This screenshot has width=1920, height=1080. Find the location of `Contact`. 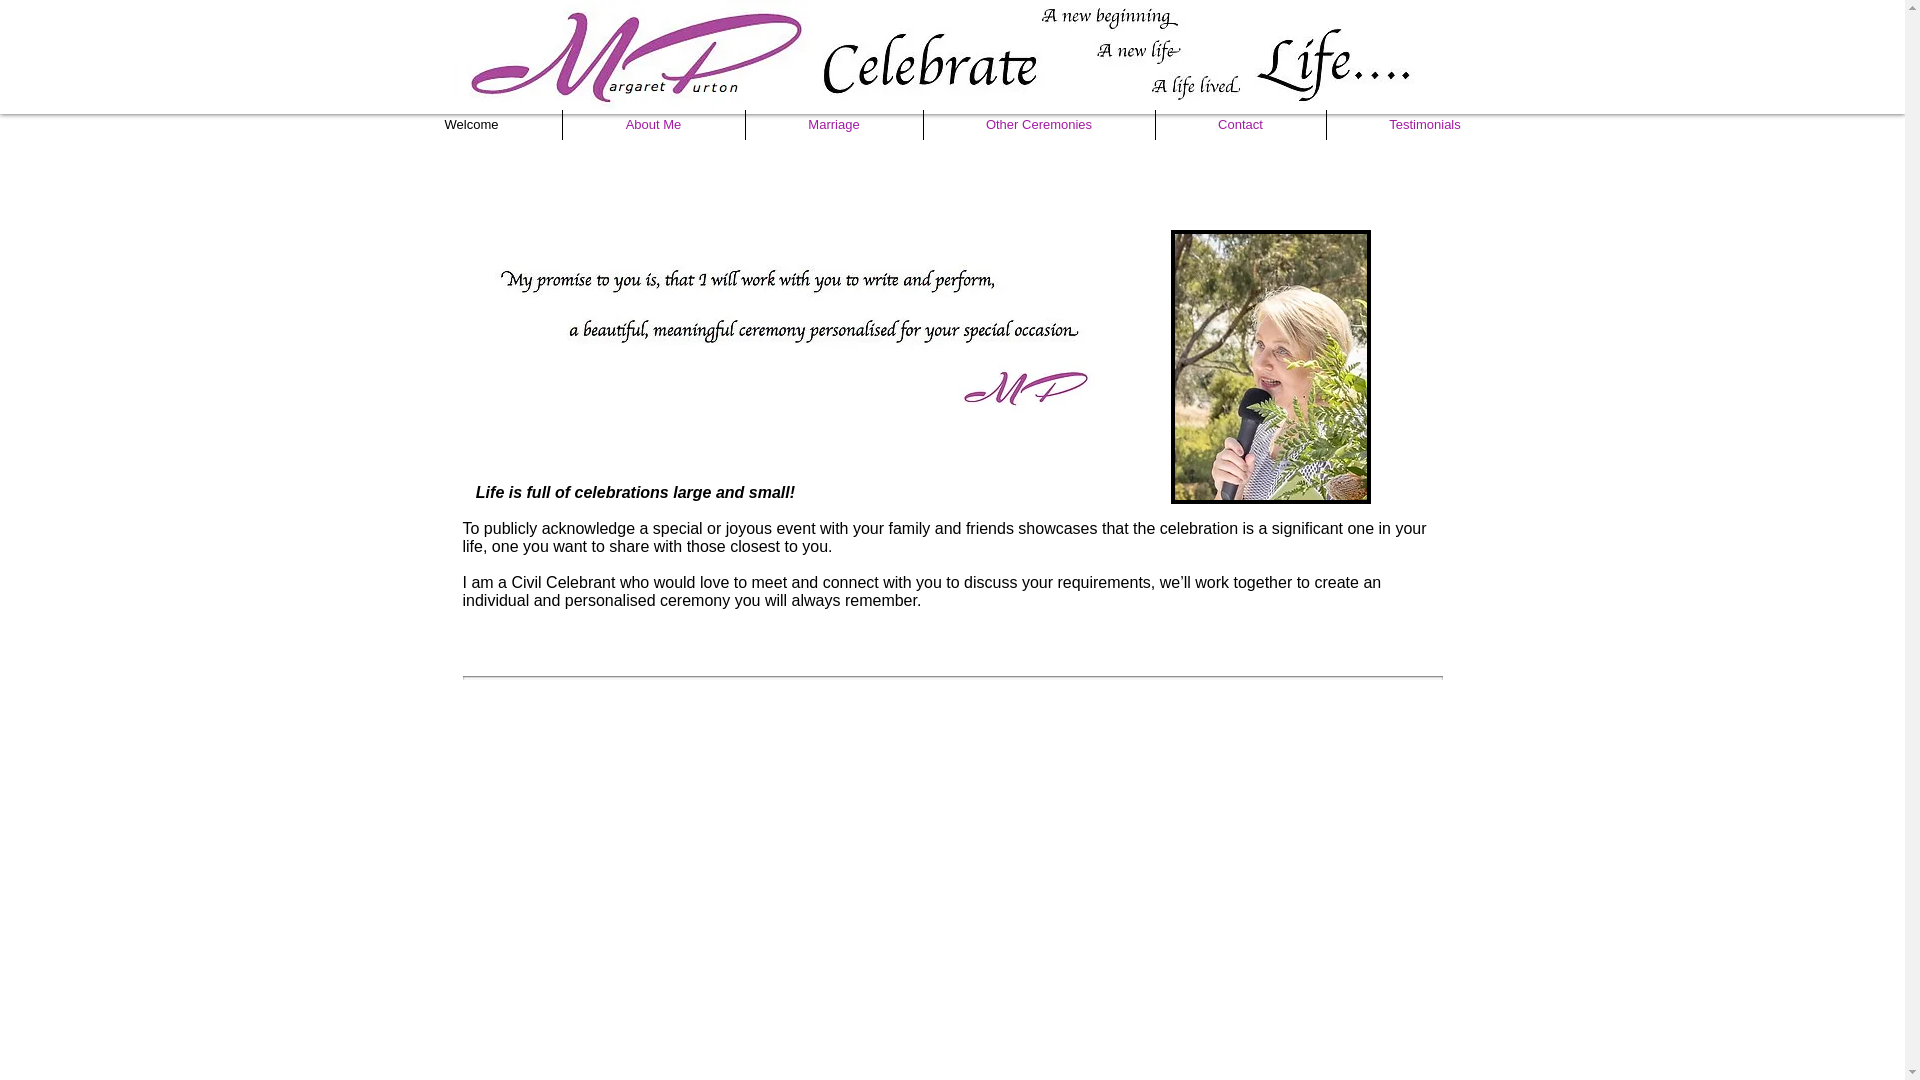

Contact is located at coordinates (1241, 125).